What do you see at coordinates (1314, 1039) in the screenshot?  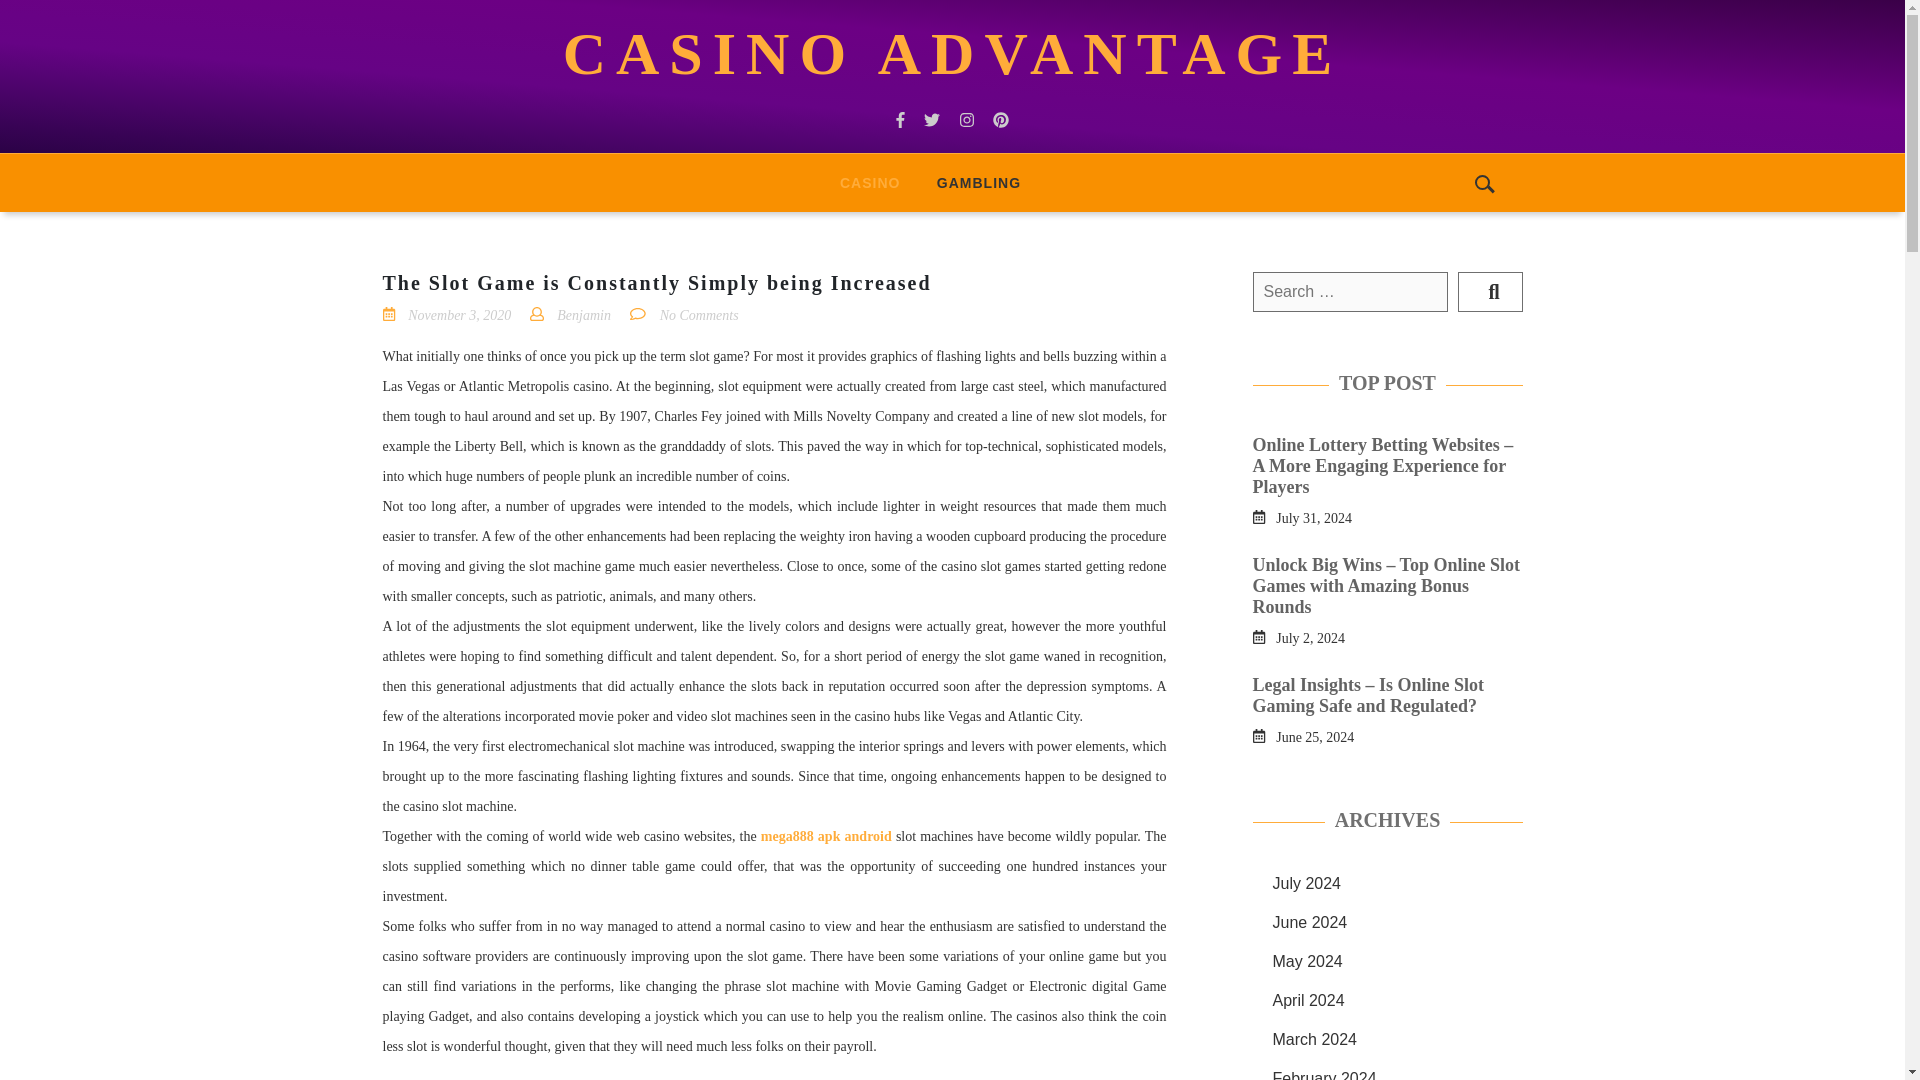 I see `March 2024` at bounding box center [1314, 1039].